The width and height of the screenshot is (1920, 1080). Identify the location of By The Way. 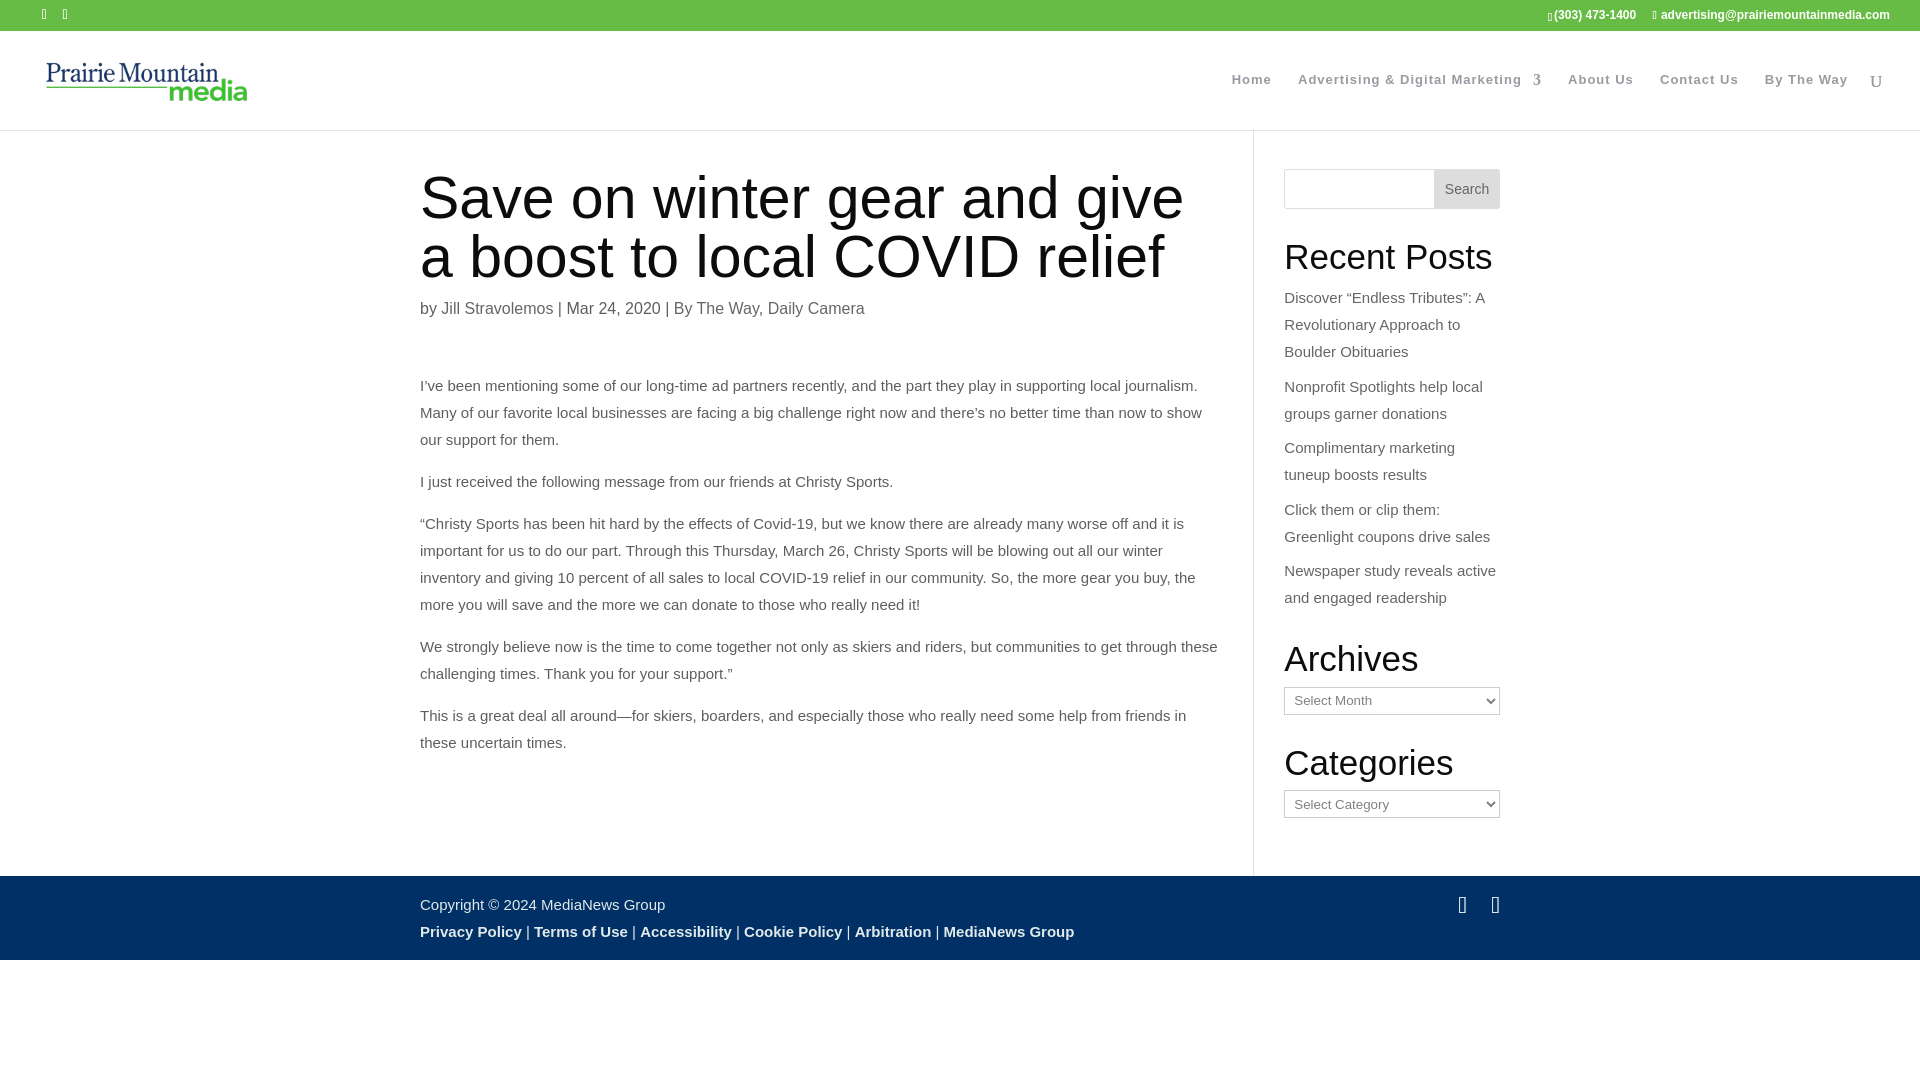
(1806, 101).